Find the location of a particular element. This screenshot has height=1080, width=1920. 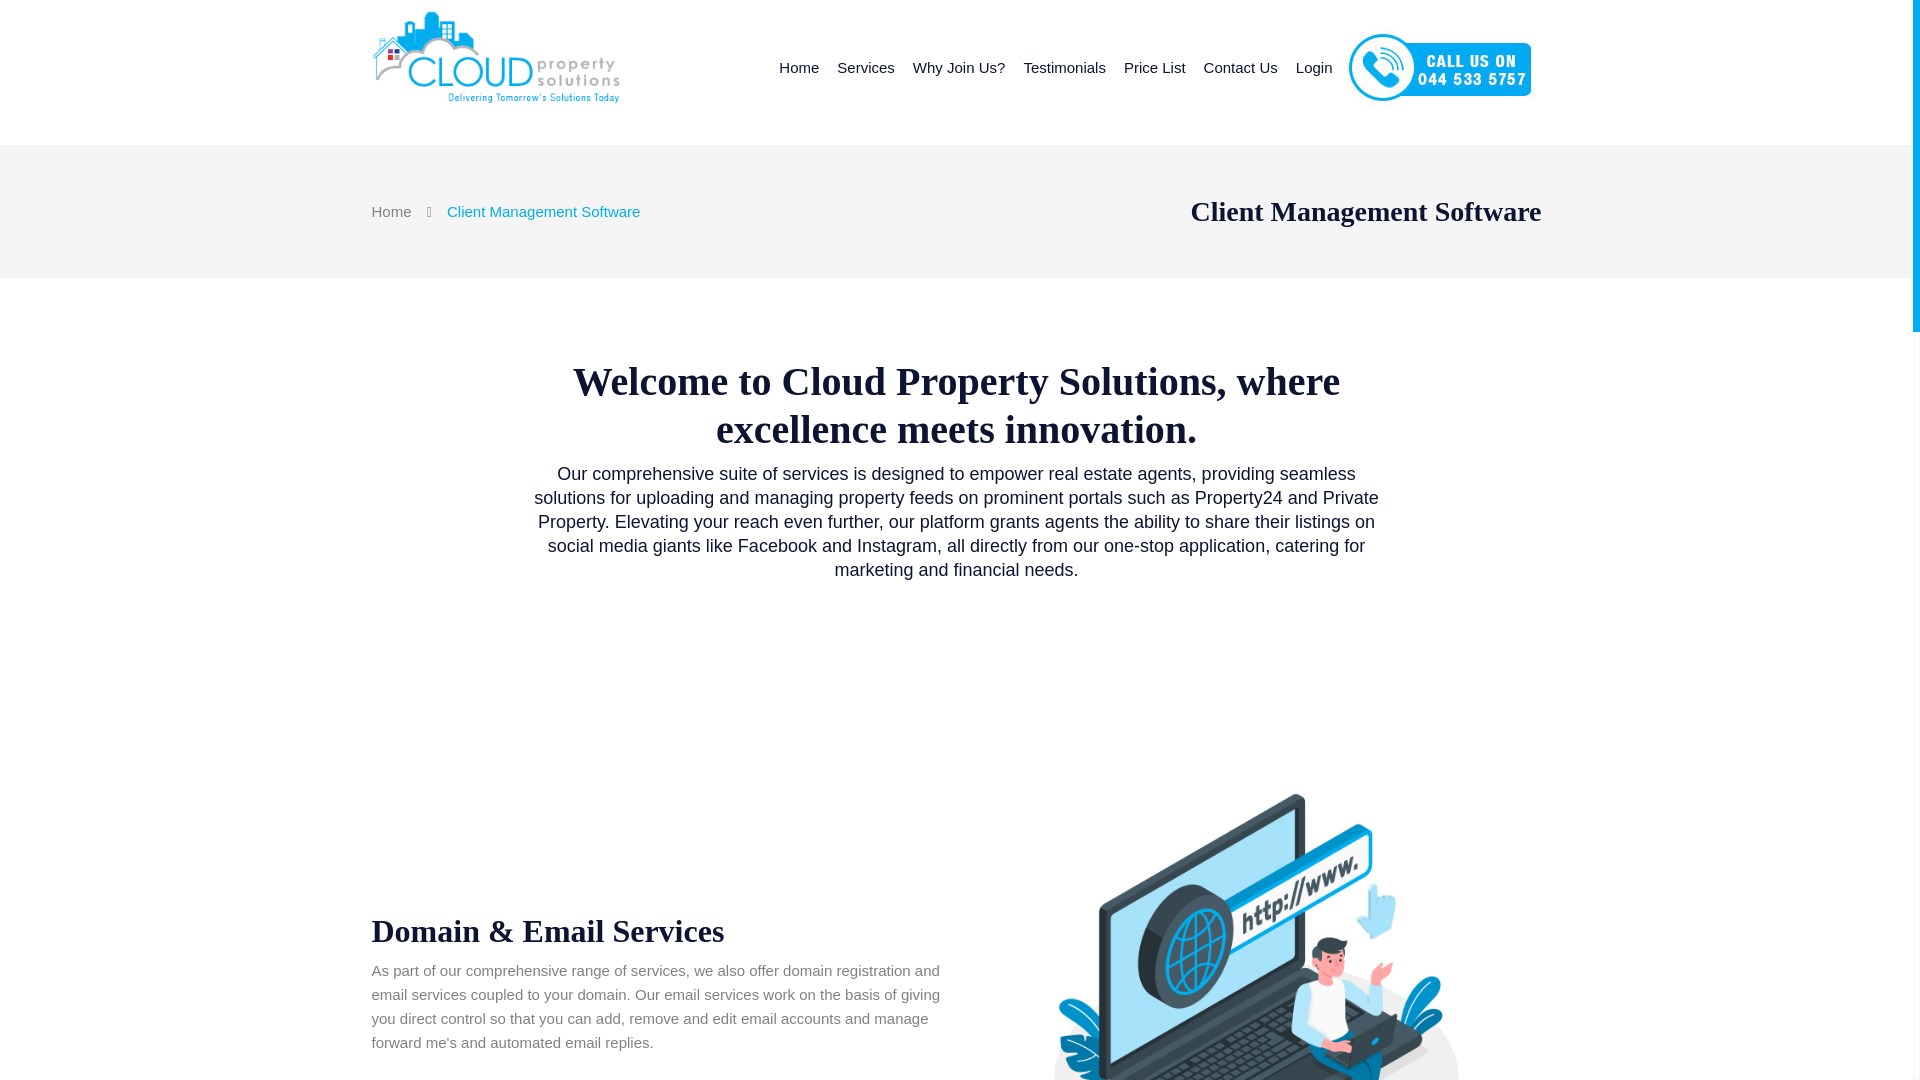

Contact Us is located at coordinates (1240, 68).